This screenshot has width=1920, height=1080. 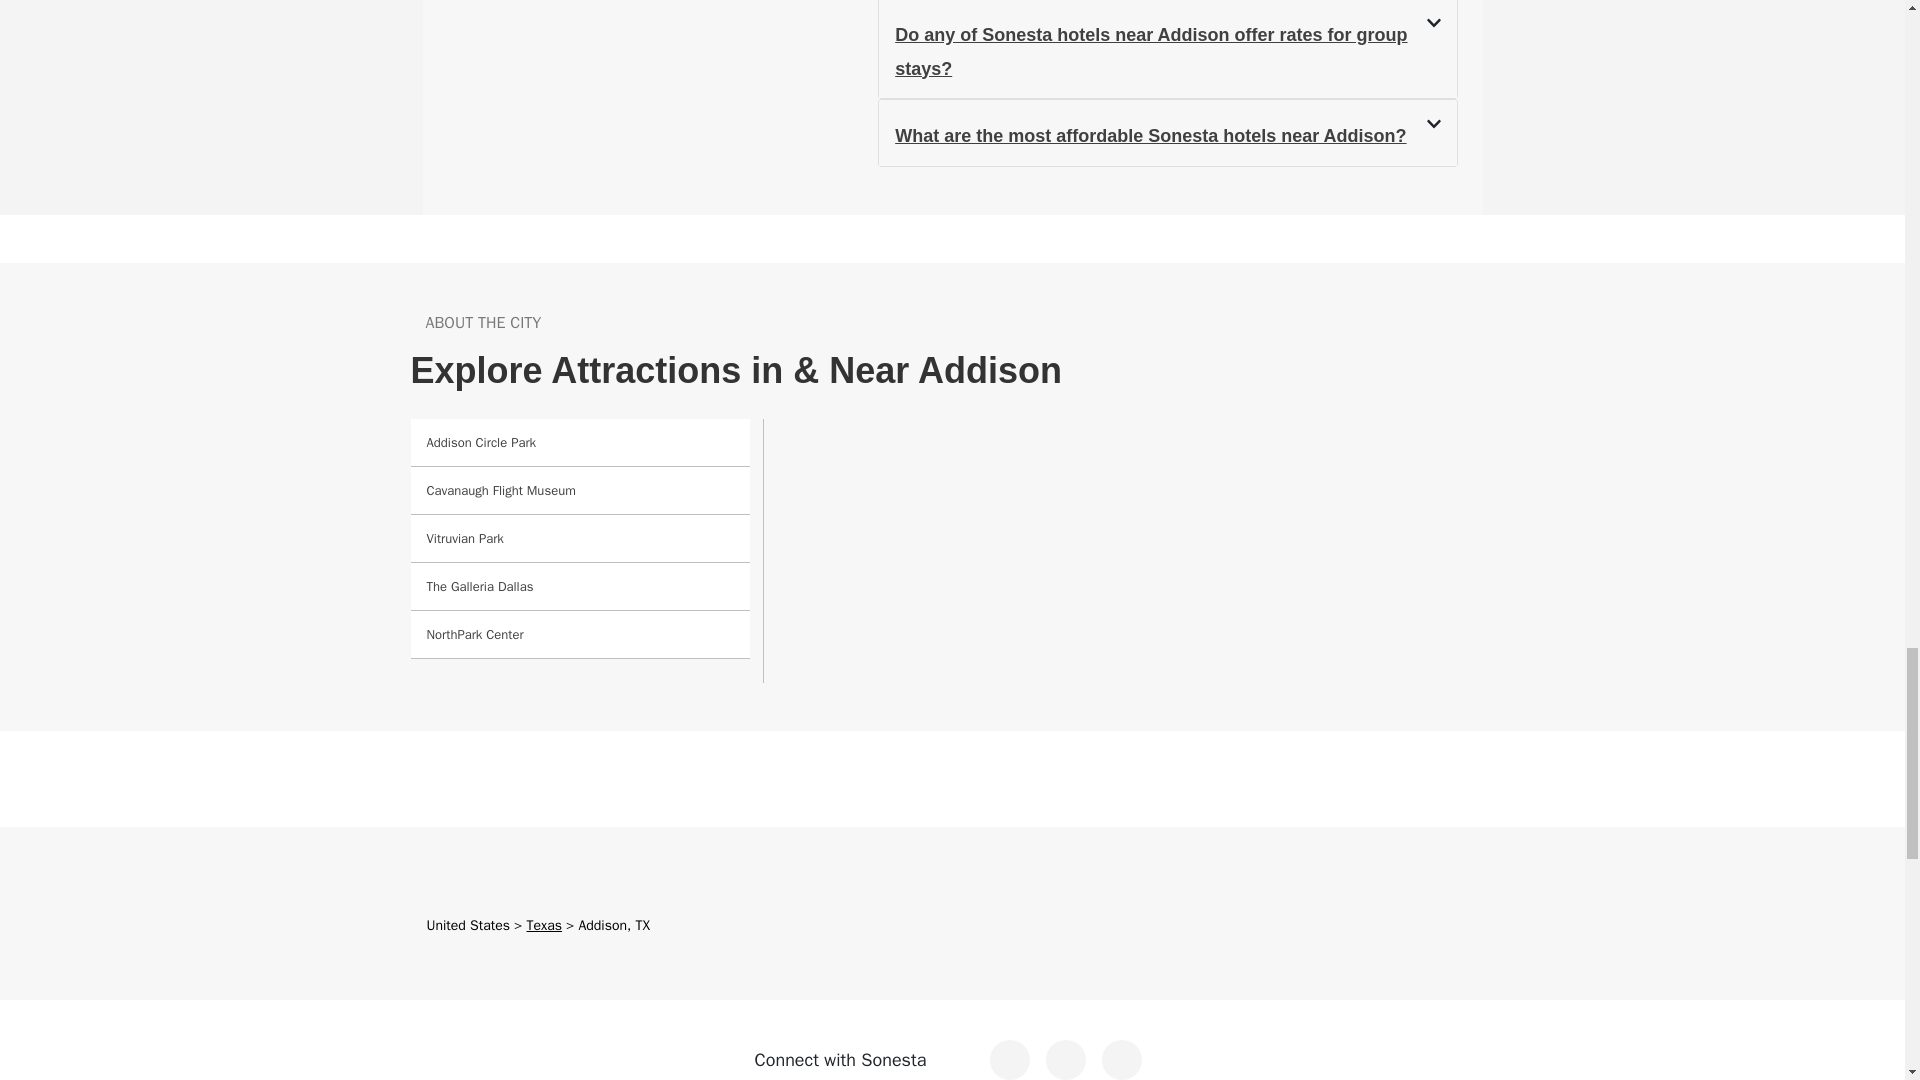 What do you see at coordinates (1150, 136) in the screenshot?
I see `What are the most affordable Sonesta hotels near Addison?` at bounding box center [1150, 136].